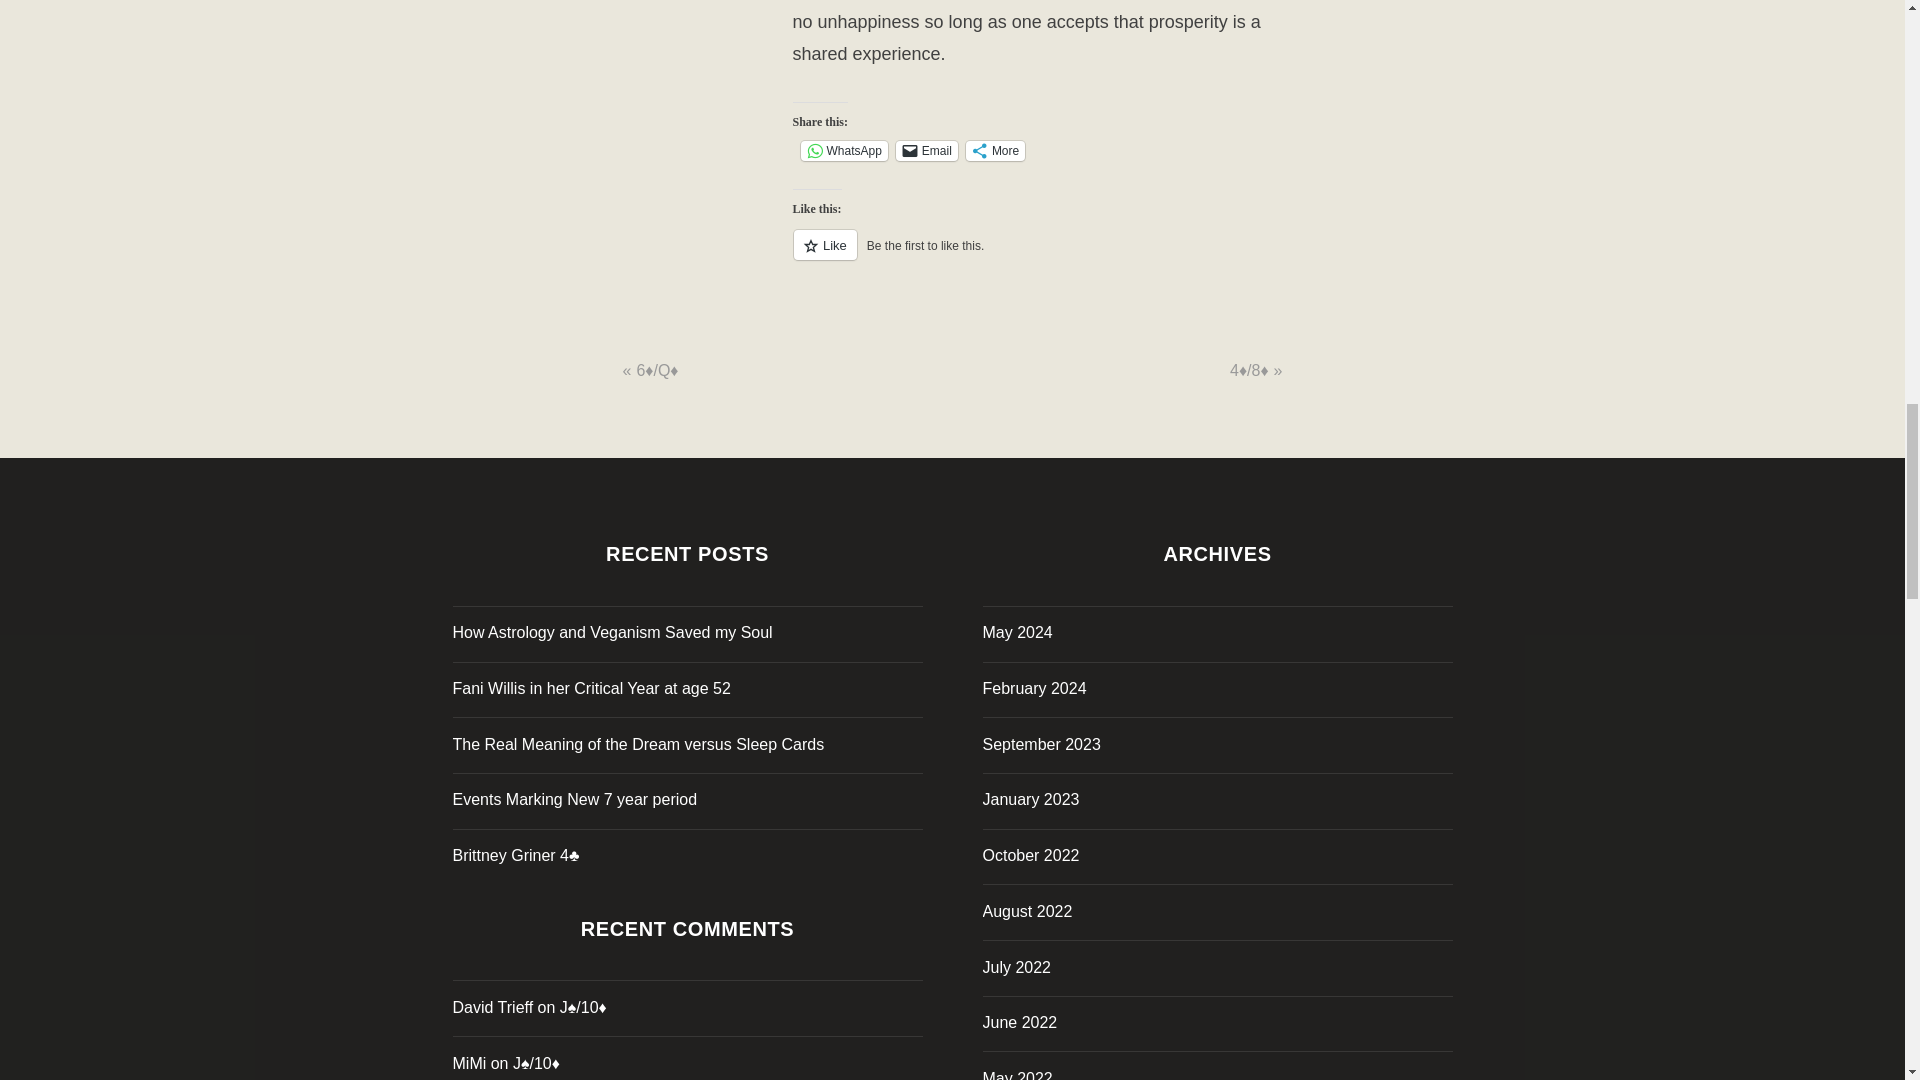 This screenshot has height=1080, width=1920. What do you see at coordinates (844, 150) in the screenshot?
I see `WhatsApp` at bounding box center [844, 150].